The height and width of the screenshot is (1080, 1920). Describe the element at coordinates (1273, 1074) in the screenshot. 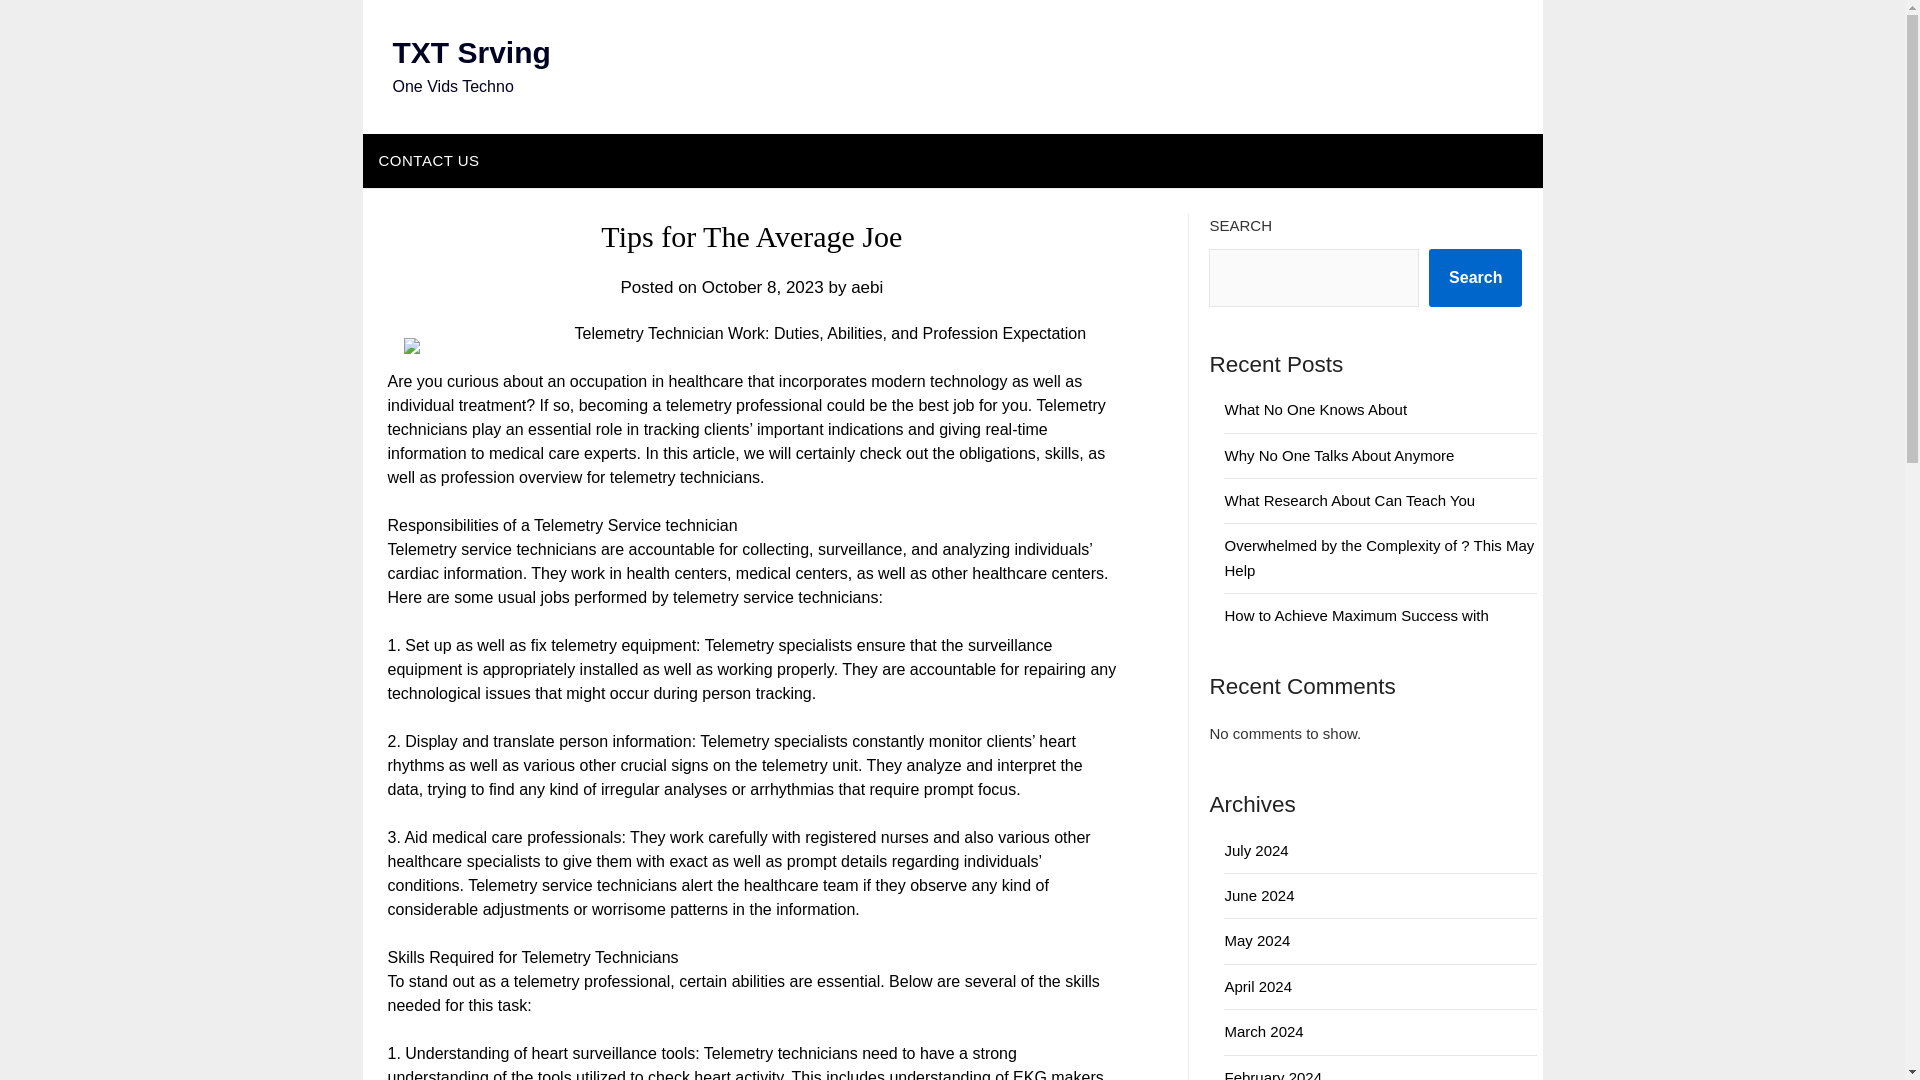

I see `February 2024` at that location.